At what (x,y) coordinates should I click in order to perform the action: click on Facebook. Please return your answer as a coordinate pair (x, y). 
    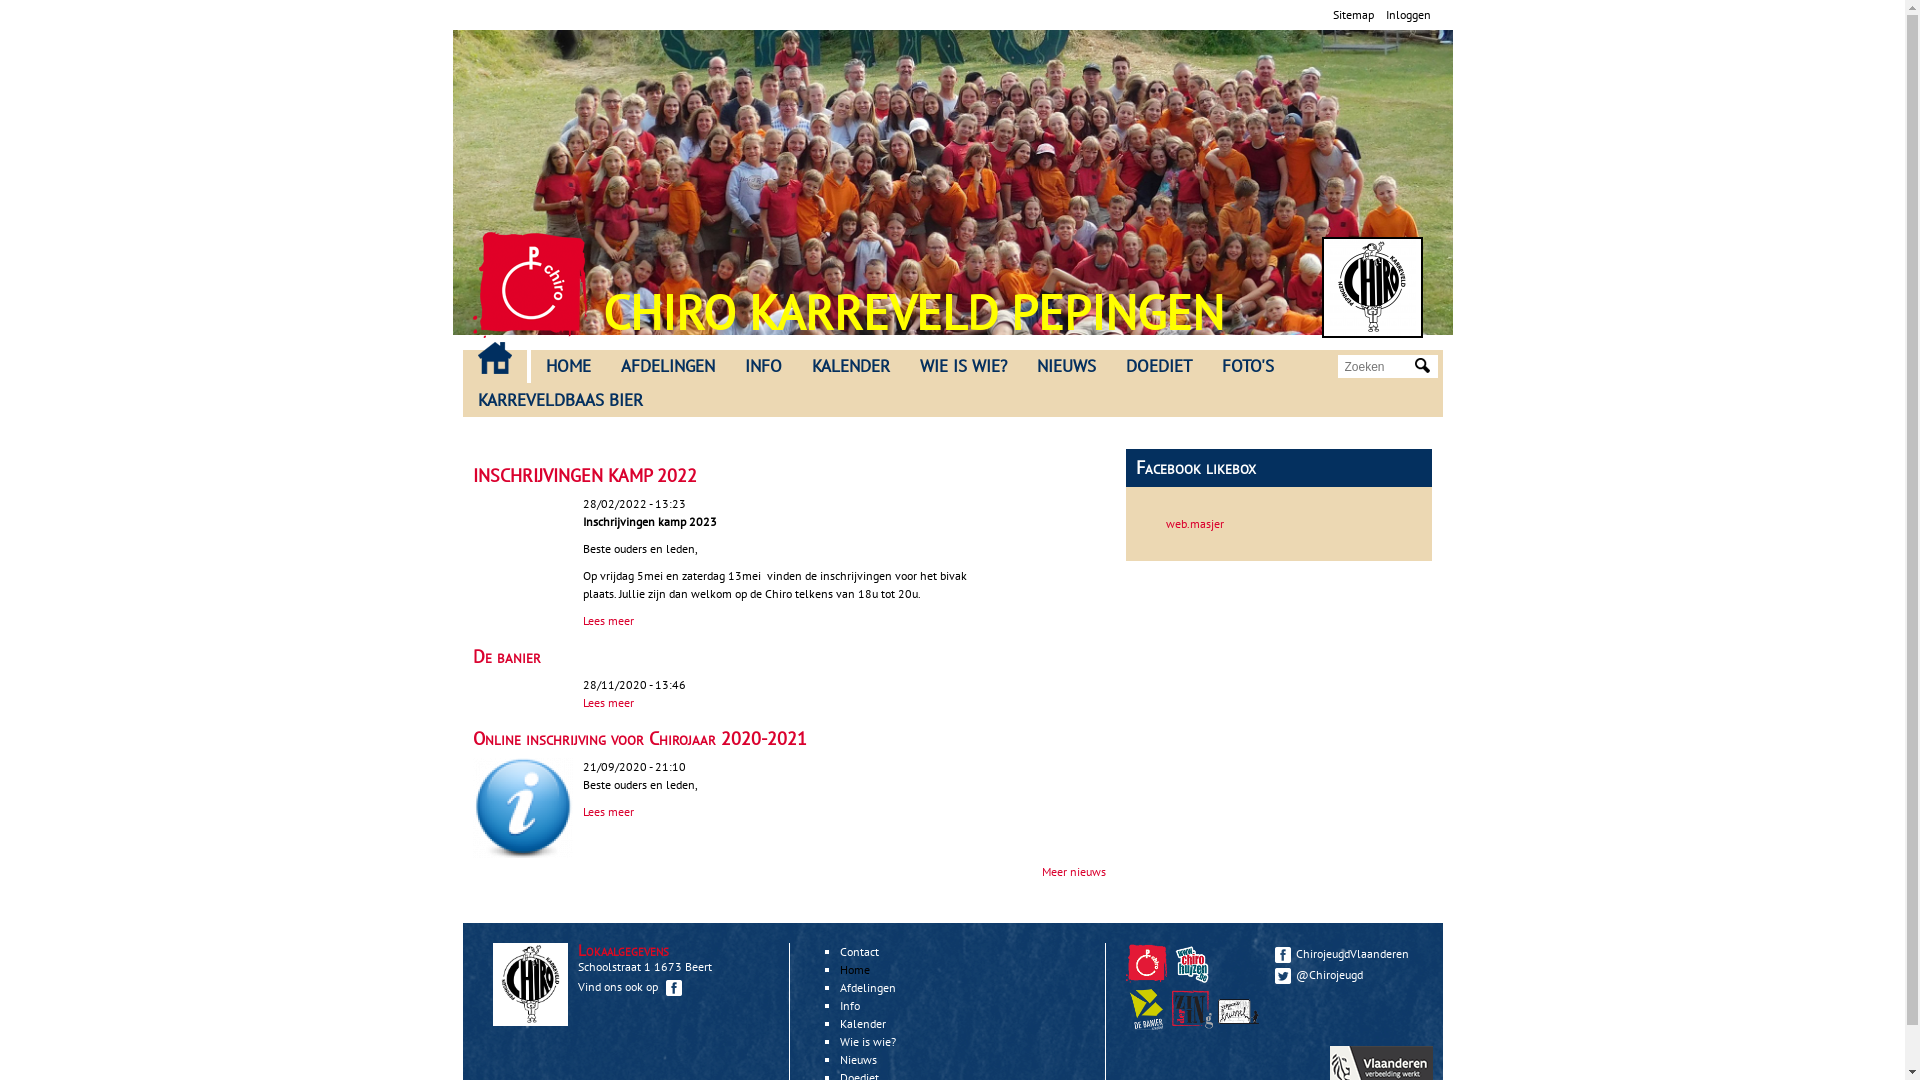
    Looking at the image, I should click on (674, 988).